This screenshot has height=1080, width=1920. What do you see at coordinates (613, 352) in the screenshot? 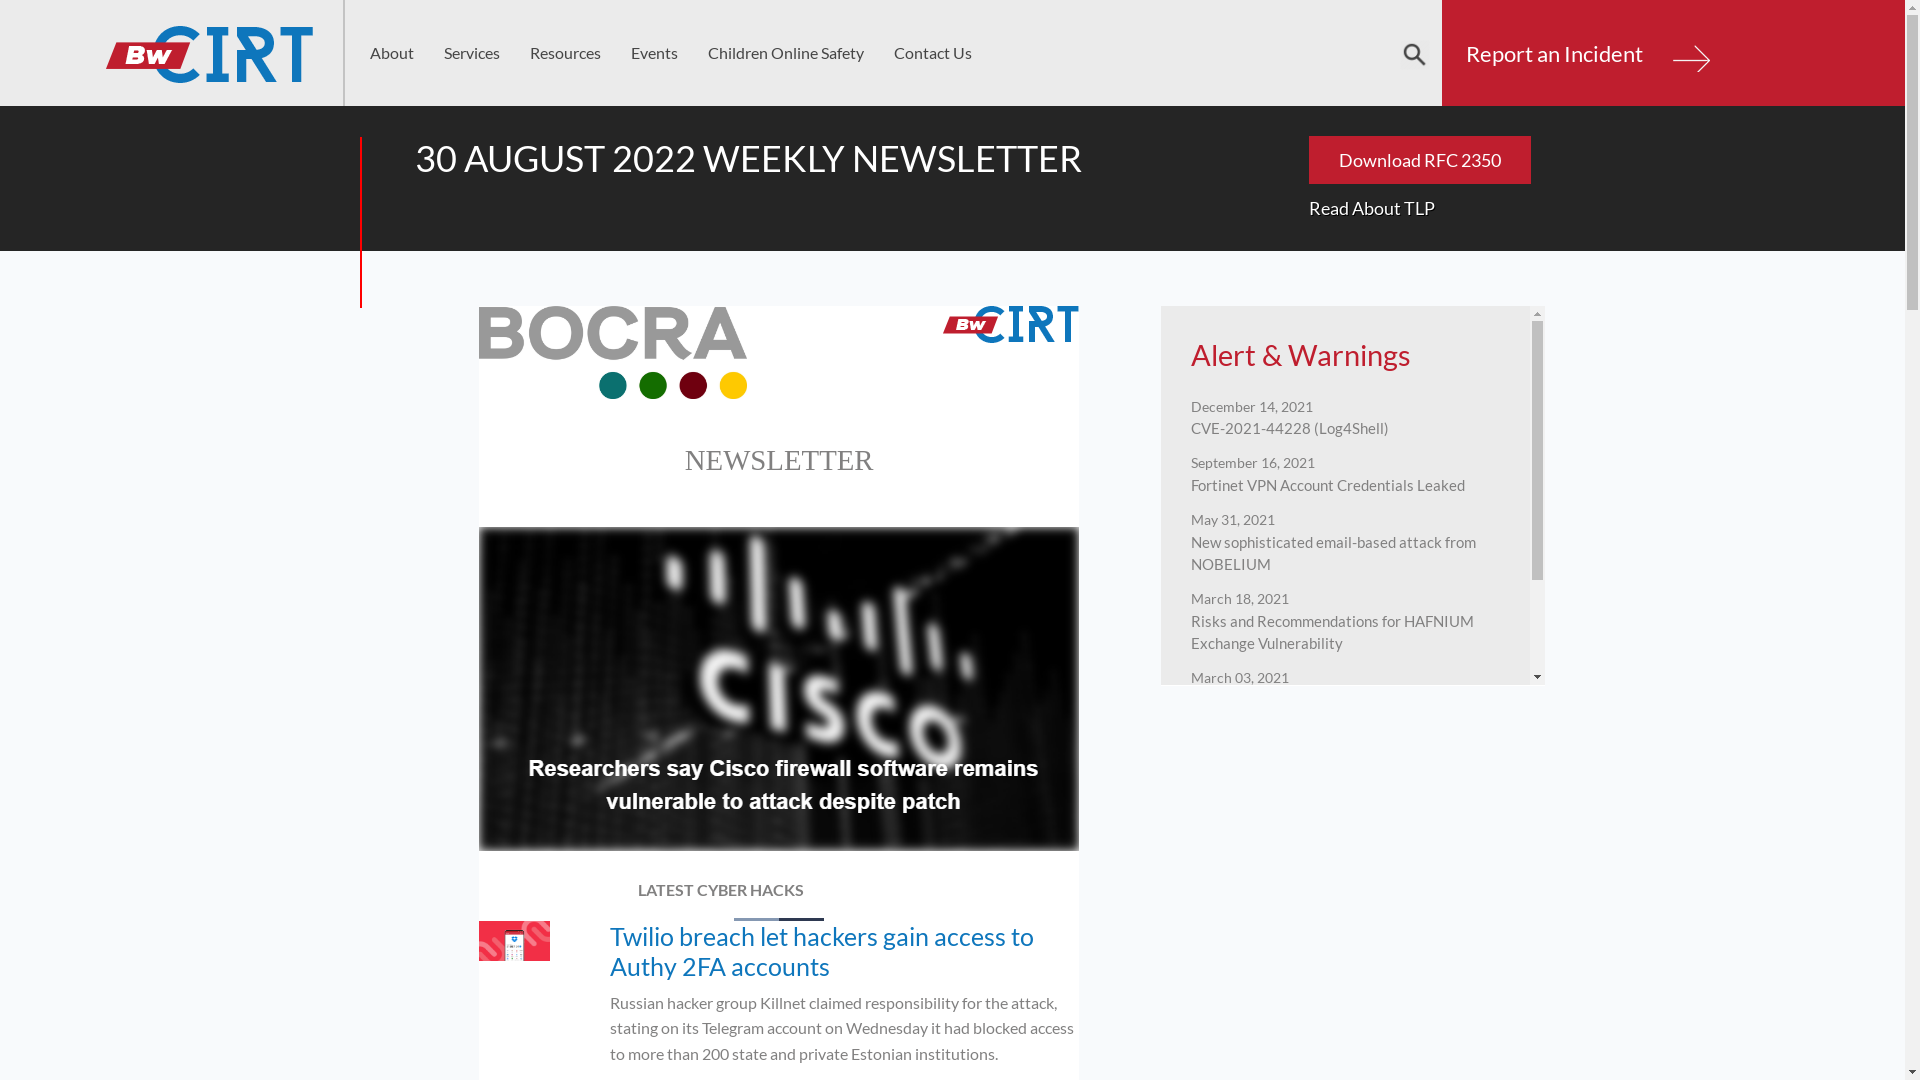
I see `BOCRA website` at bounding box center [613, 352].